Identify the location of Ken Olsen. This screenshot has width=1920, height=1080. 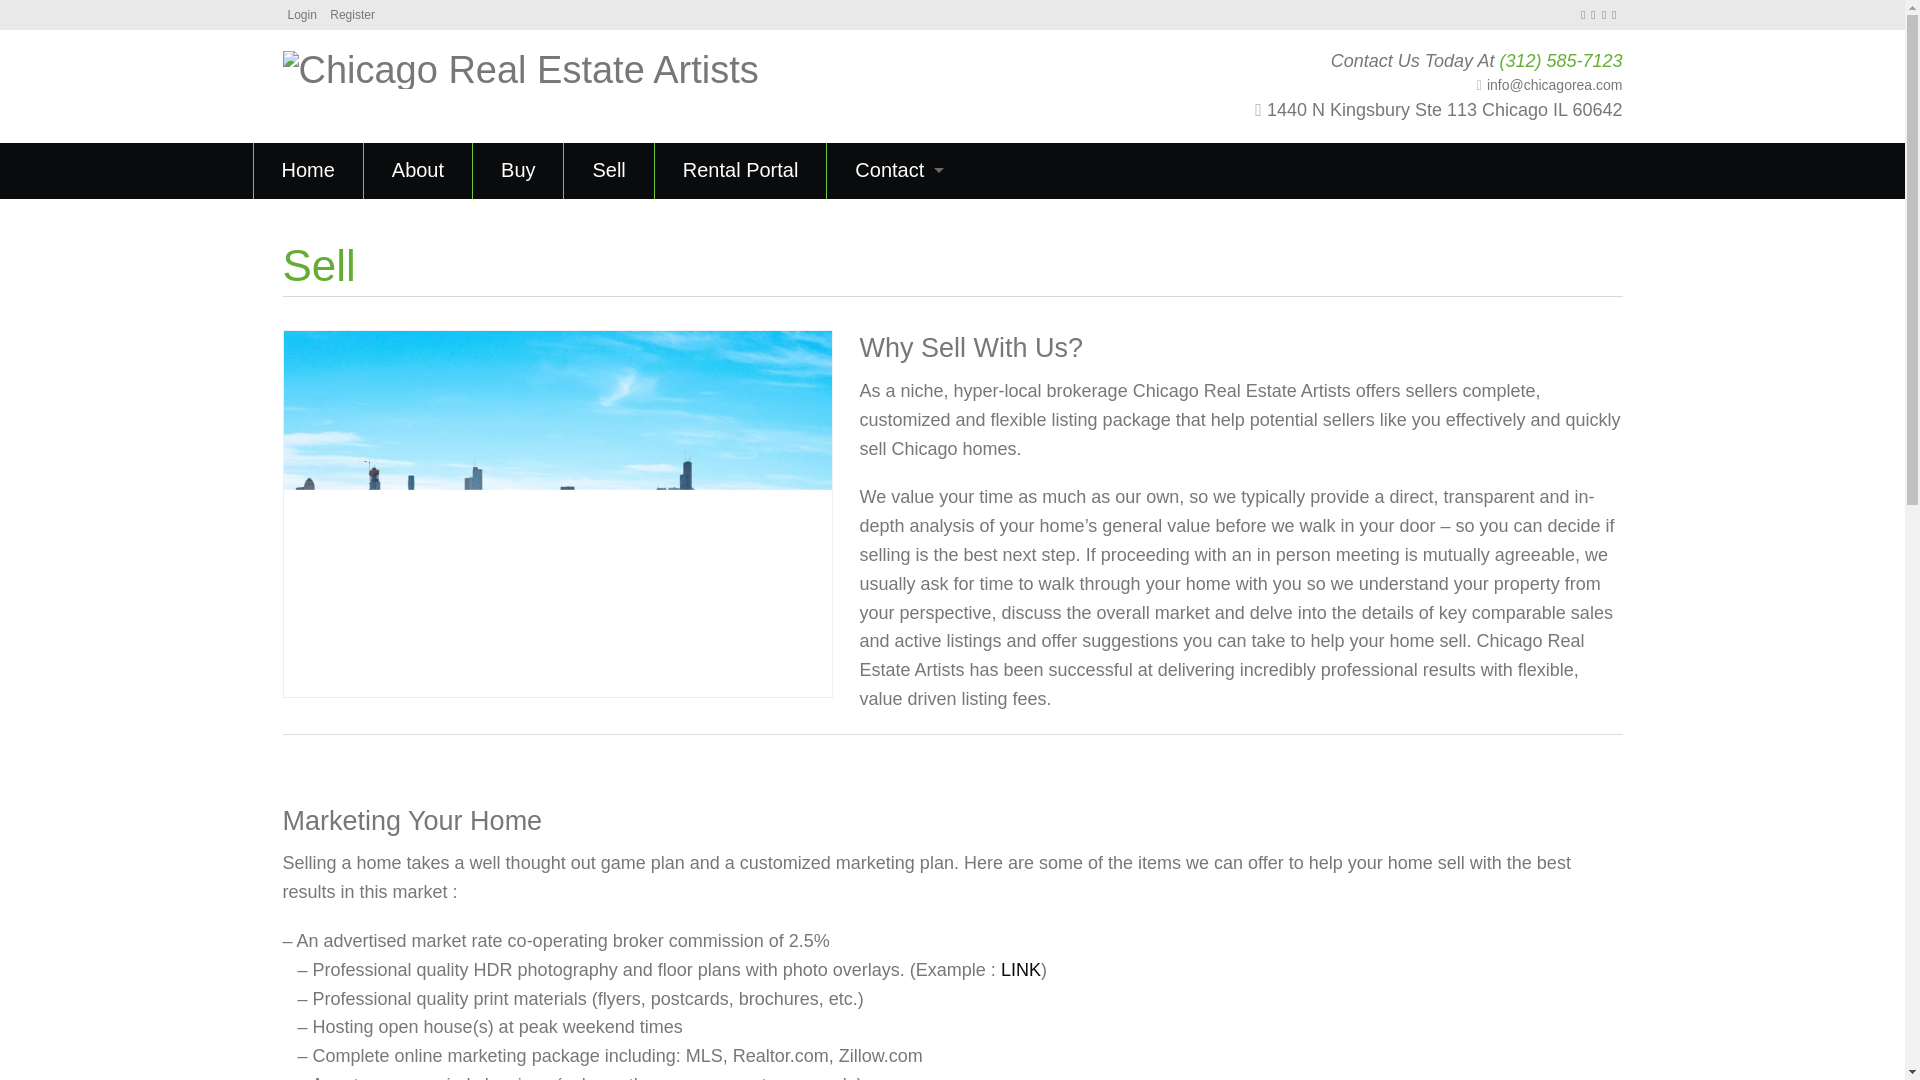
(899, 731).